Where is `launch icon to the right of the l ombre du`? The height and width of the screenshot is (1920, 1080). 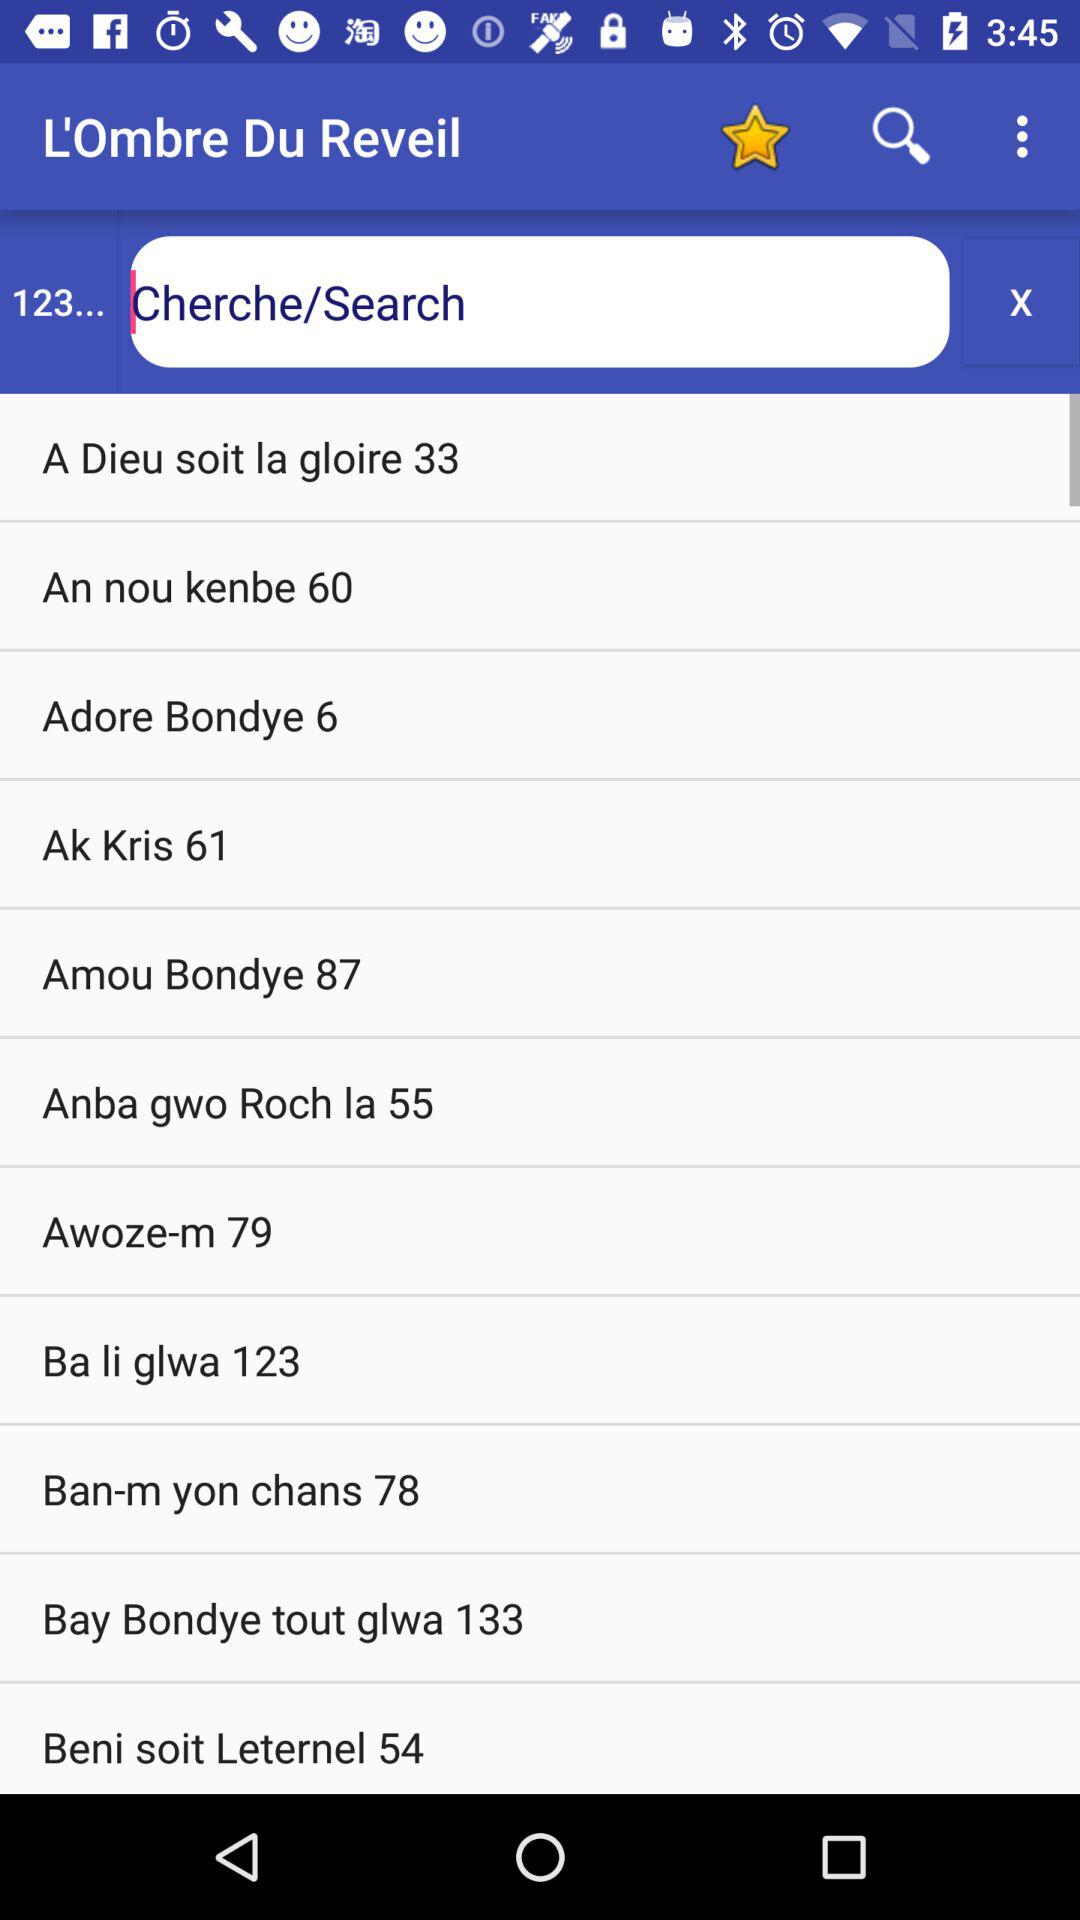
launch icon to the right of the l ombre du is located at coordinates (754, 136).